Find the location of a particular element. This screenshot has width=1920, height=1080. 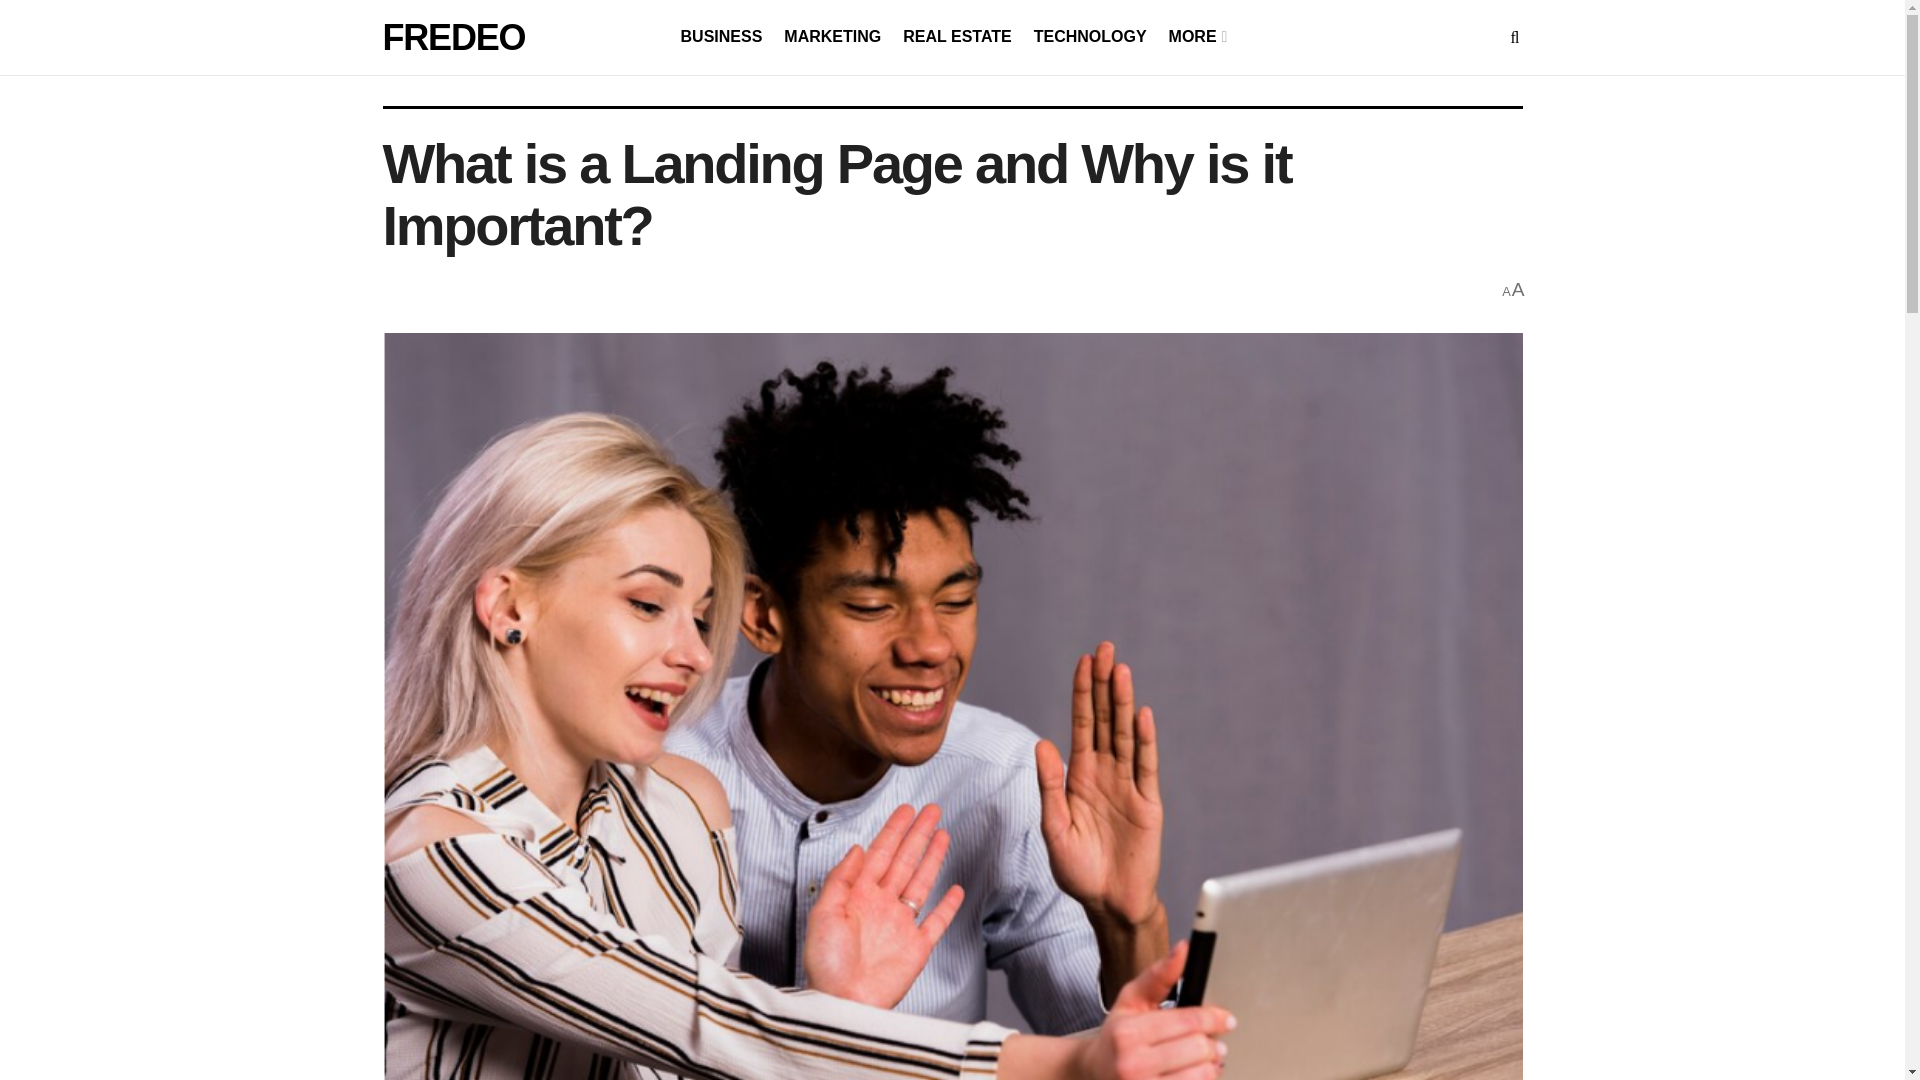

FREDEO is located at coordinates (453, 38).